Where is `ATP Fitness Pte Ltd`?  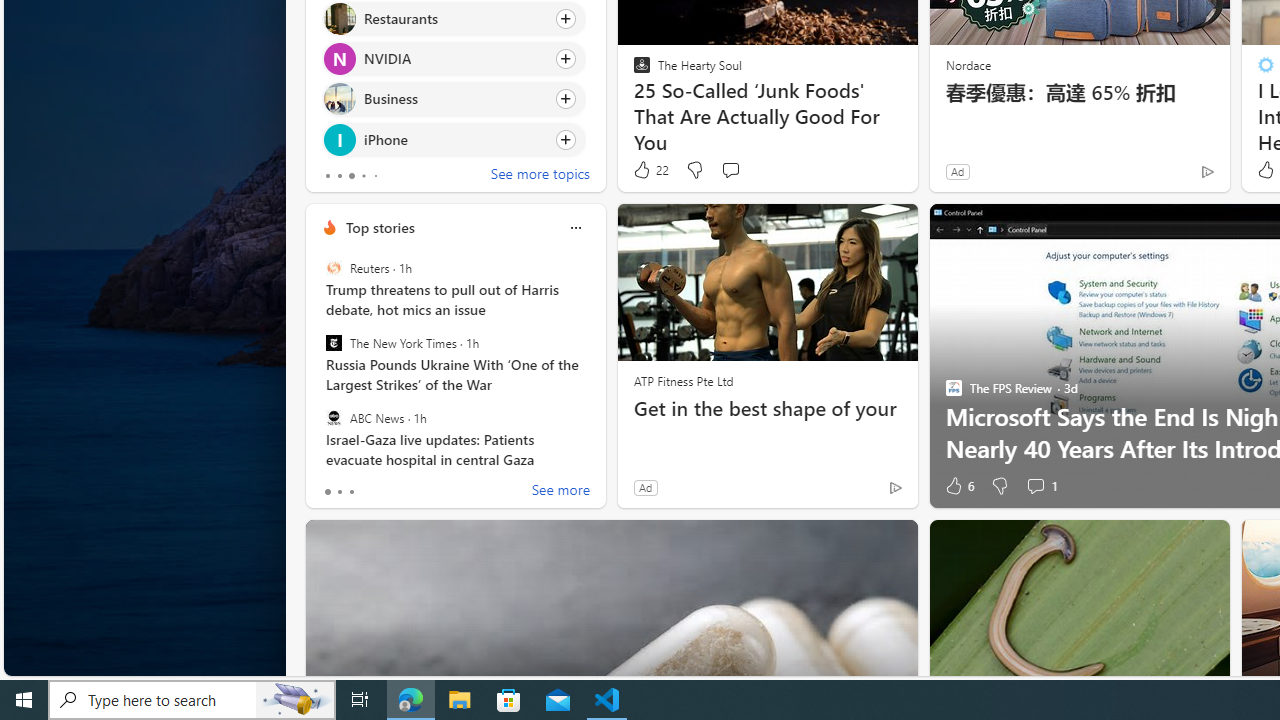
ATP Fitness Pte Ltd is located at coordinates (683, 380).